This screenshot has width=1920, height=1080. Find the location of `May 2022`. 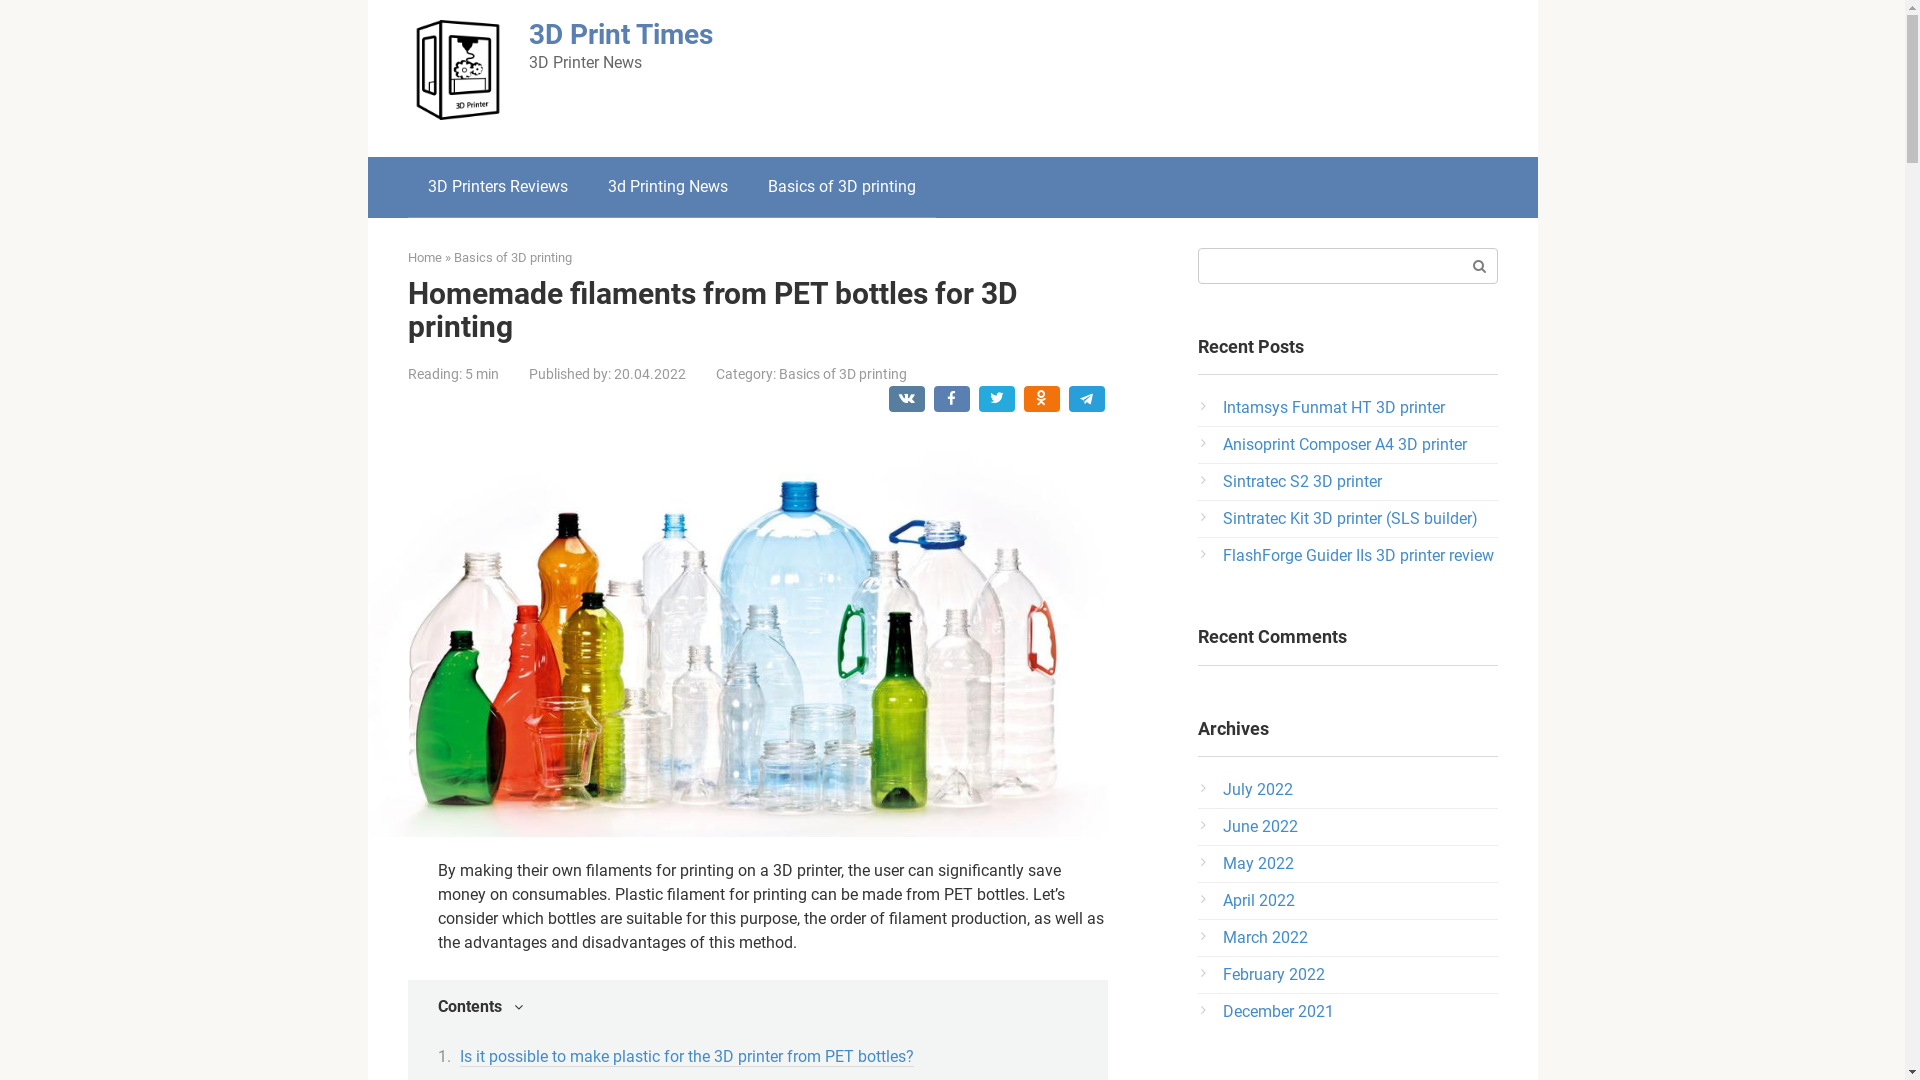

May 2022 is located at coordinates (1258, 864).